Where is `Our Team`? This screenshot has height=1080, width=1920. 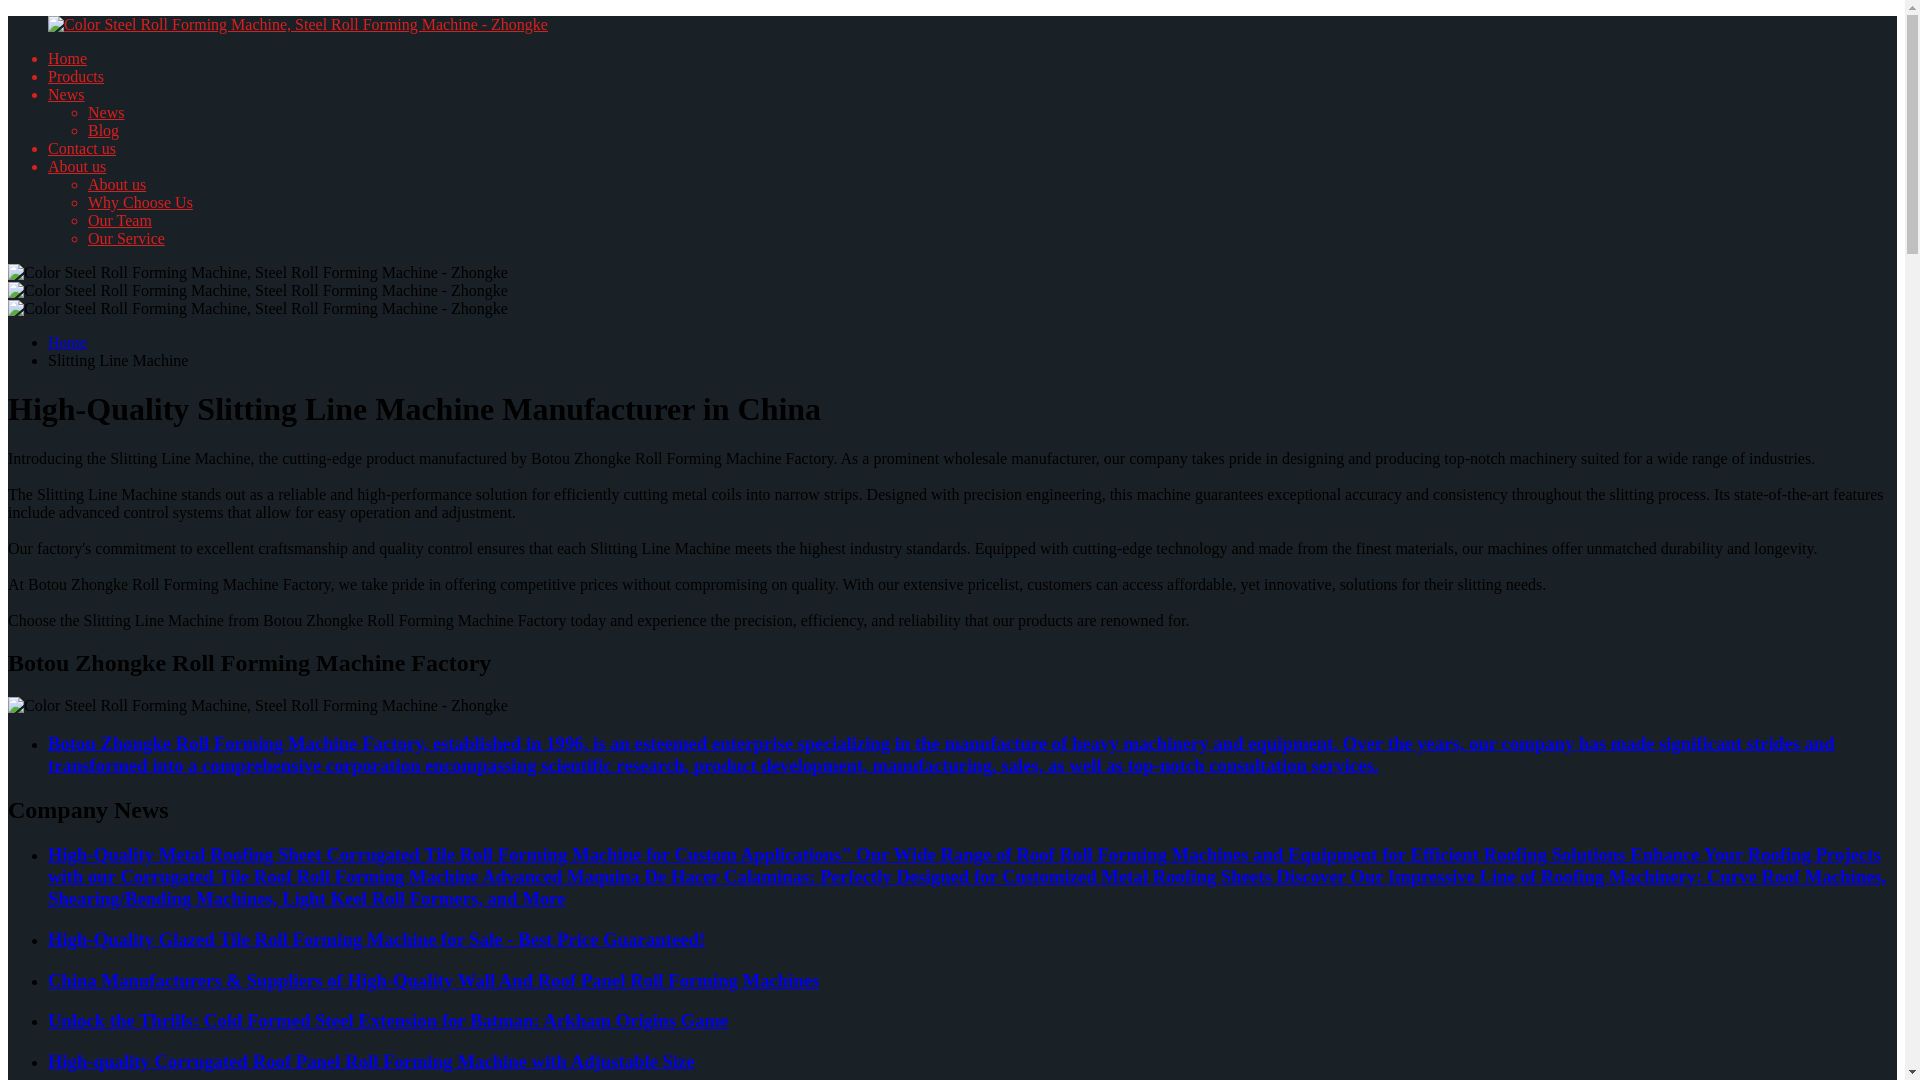
Our Team is located at coordinates (120, 220).